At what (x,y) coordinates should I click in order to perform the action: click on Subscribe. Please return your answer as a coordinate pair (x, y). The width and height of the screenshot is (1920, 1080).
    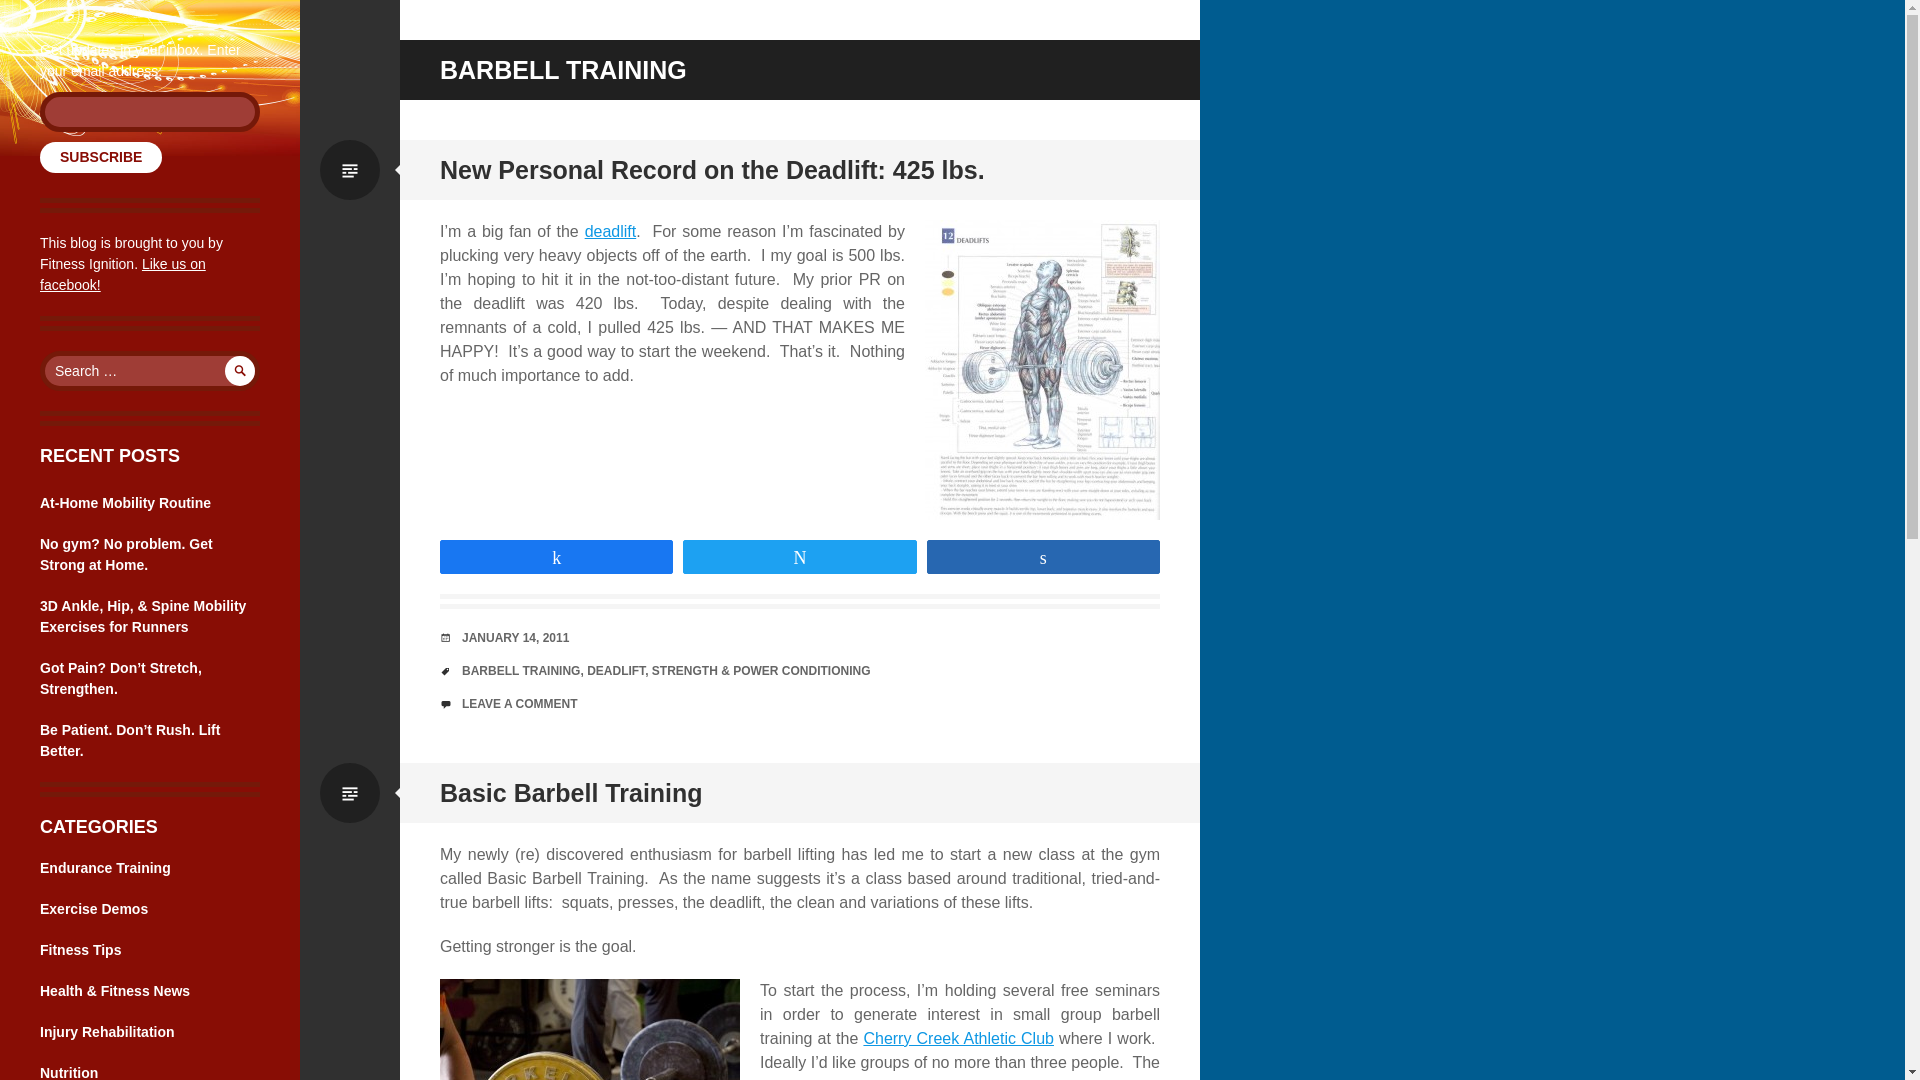
    Looking at the image, I should click on (100, 156).